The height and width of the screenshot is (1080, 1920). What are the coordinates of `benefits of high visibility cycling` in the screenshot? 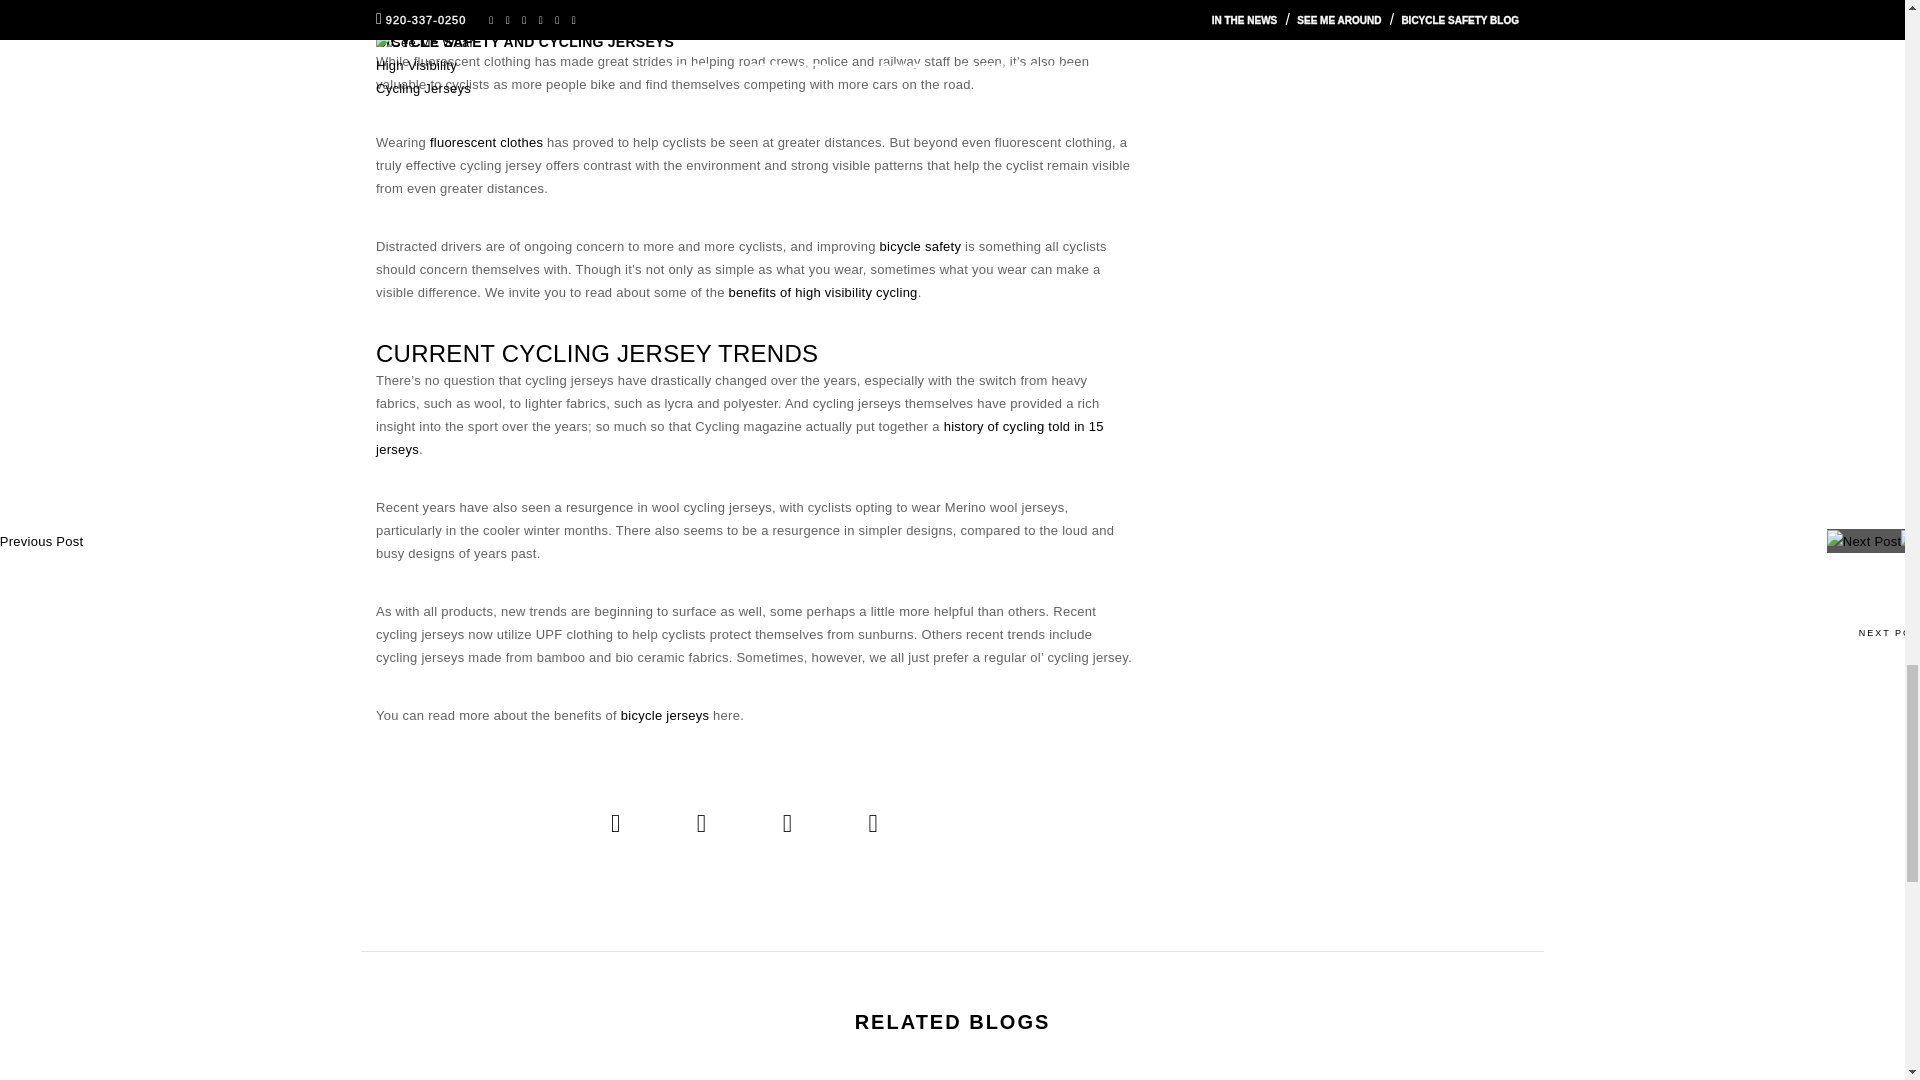 It's located at (823, 292).